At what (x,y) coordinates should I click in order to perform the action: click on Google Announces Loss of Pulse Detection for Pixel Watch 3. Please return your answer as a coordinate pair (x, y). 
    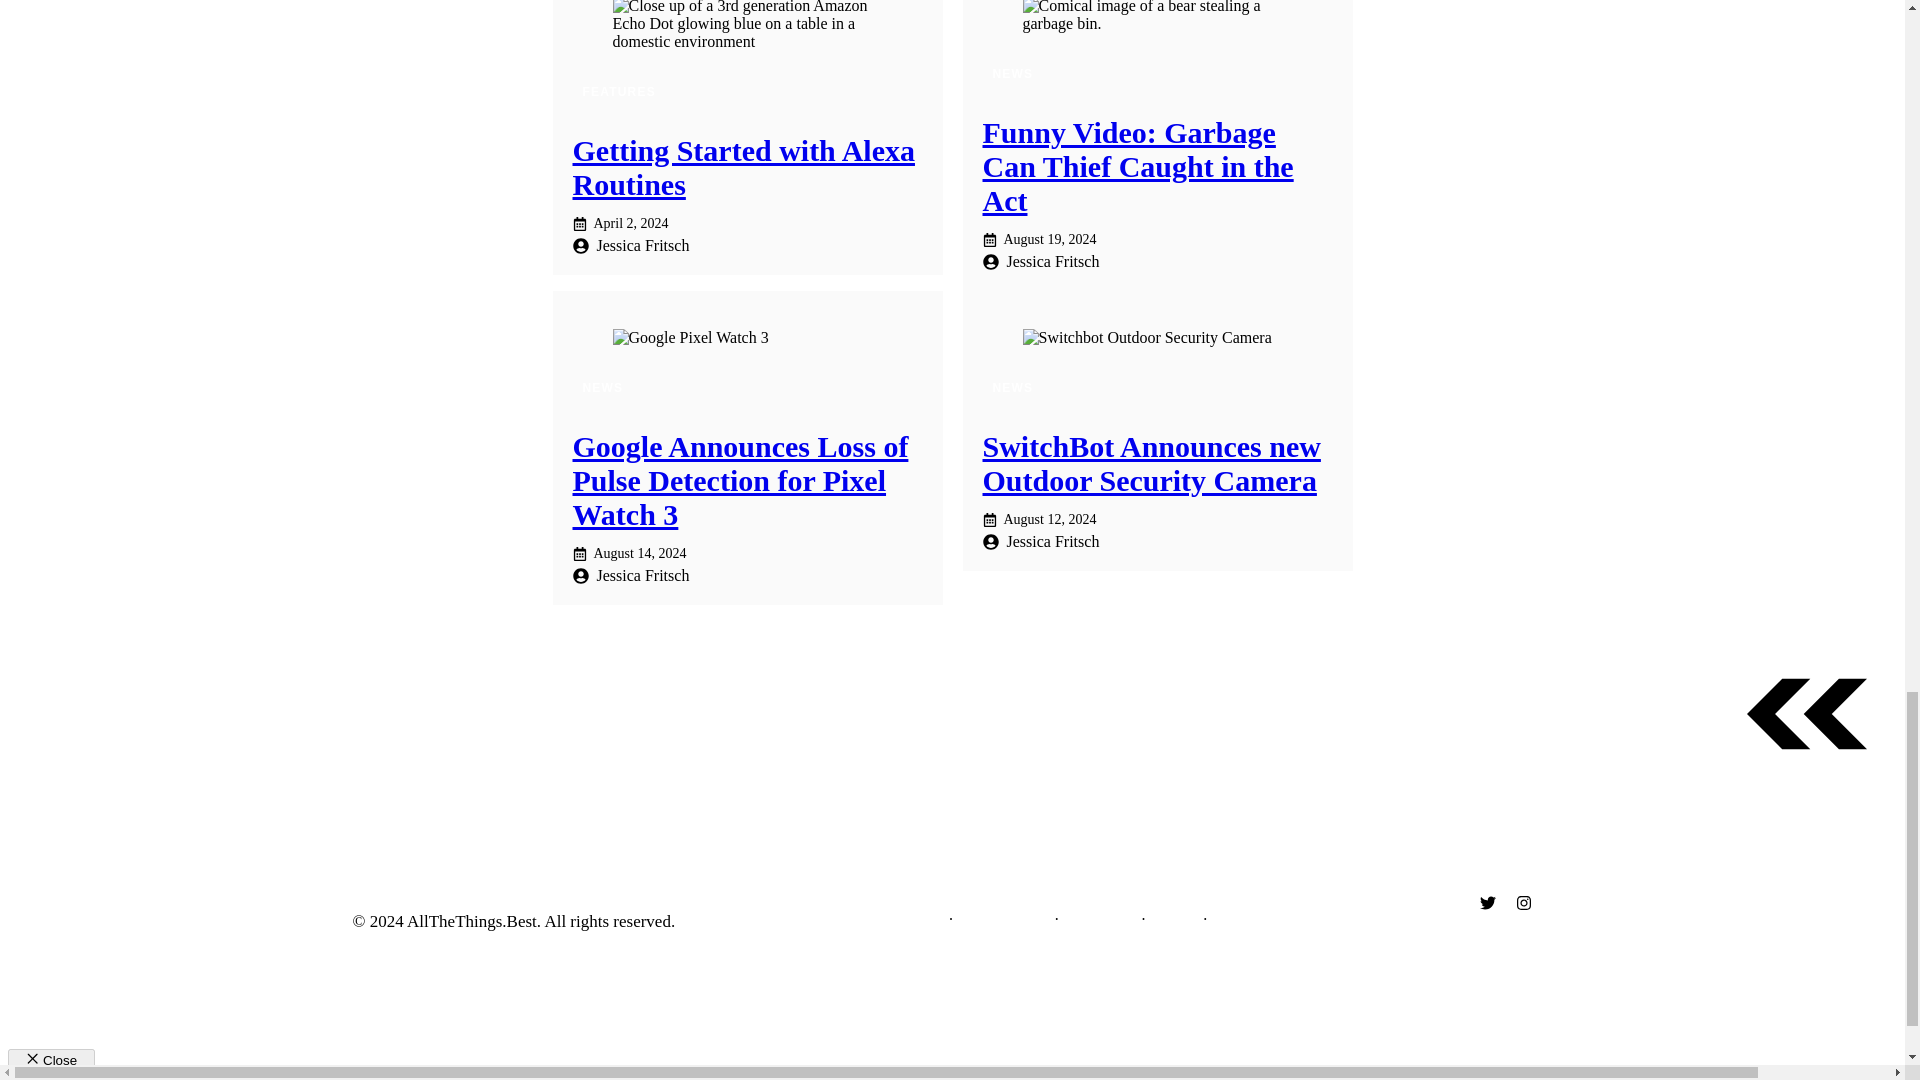
    Looking at the image, I should click on (740, 480).